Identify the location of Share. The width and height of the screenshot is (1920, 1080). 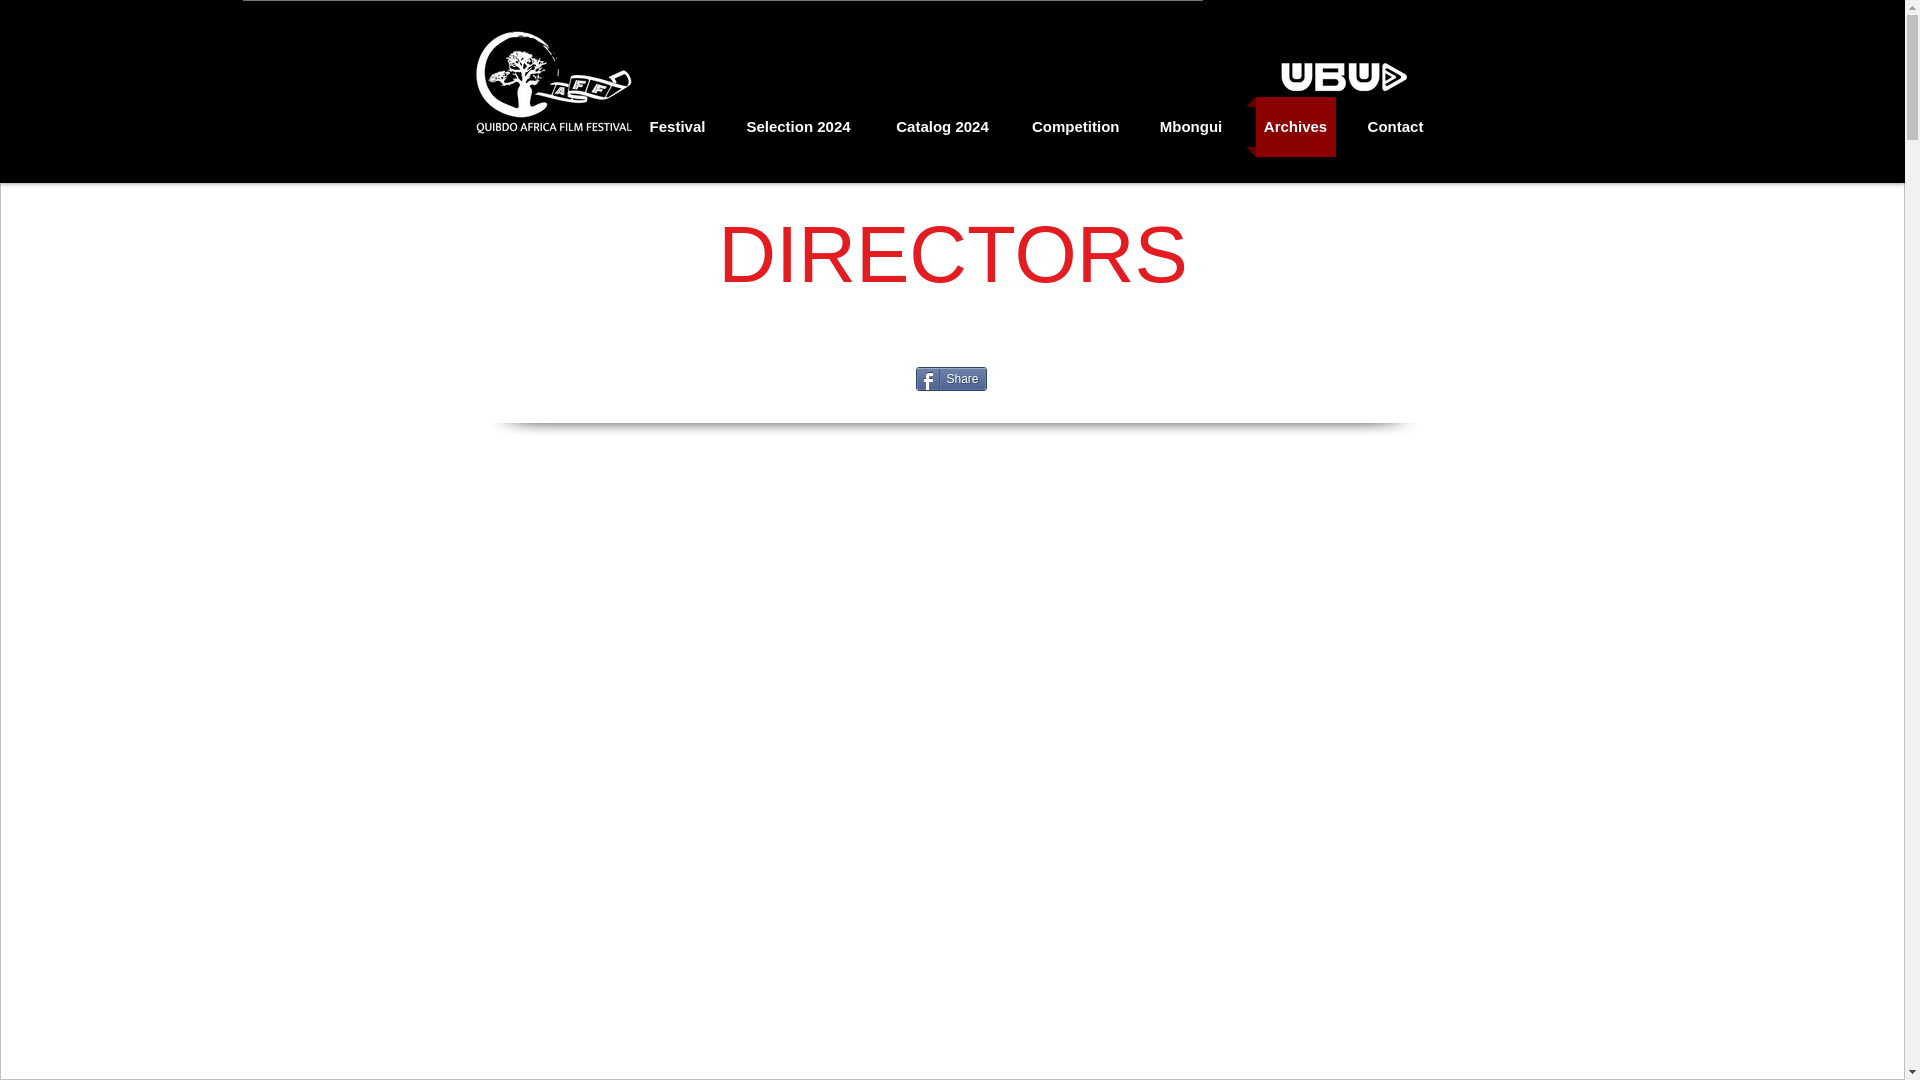
(950, 378).